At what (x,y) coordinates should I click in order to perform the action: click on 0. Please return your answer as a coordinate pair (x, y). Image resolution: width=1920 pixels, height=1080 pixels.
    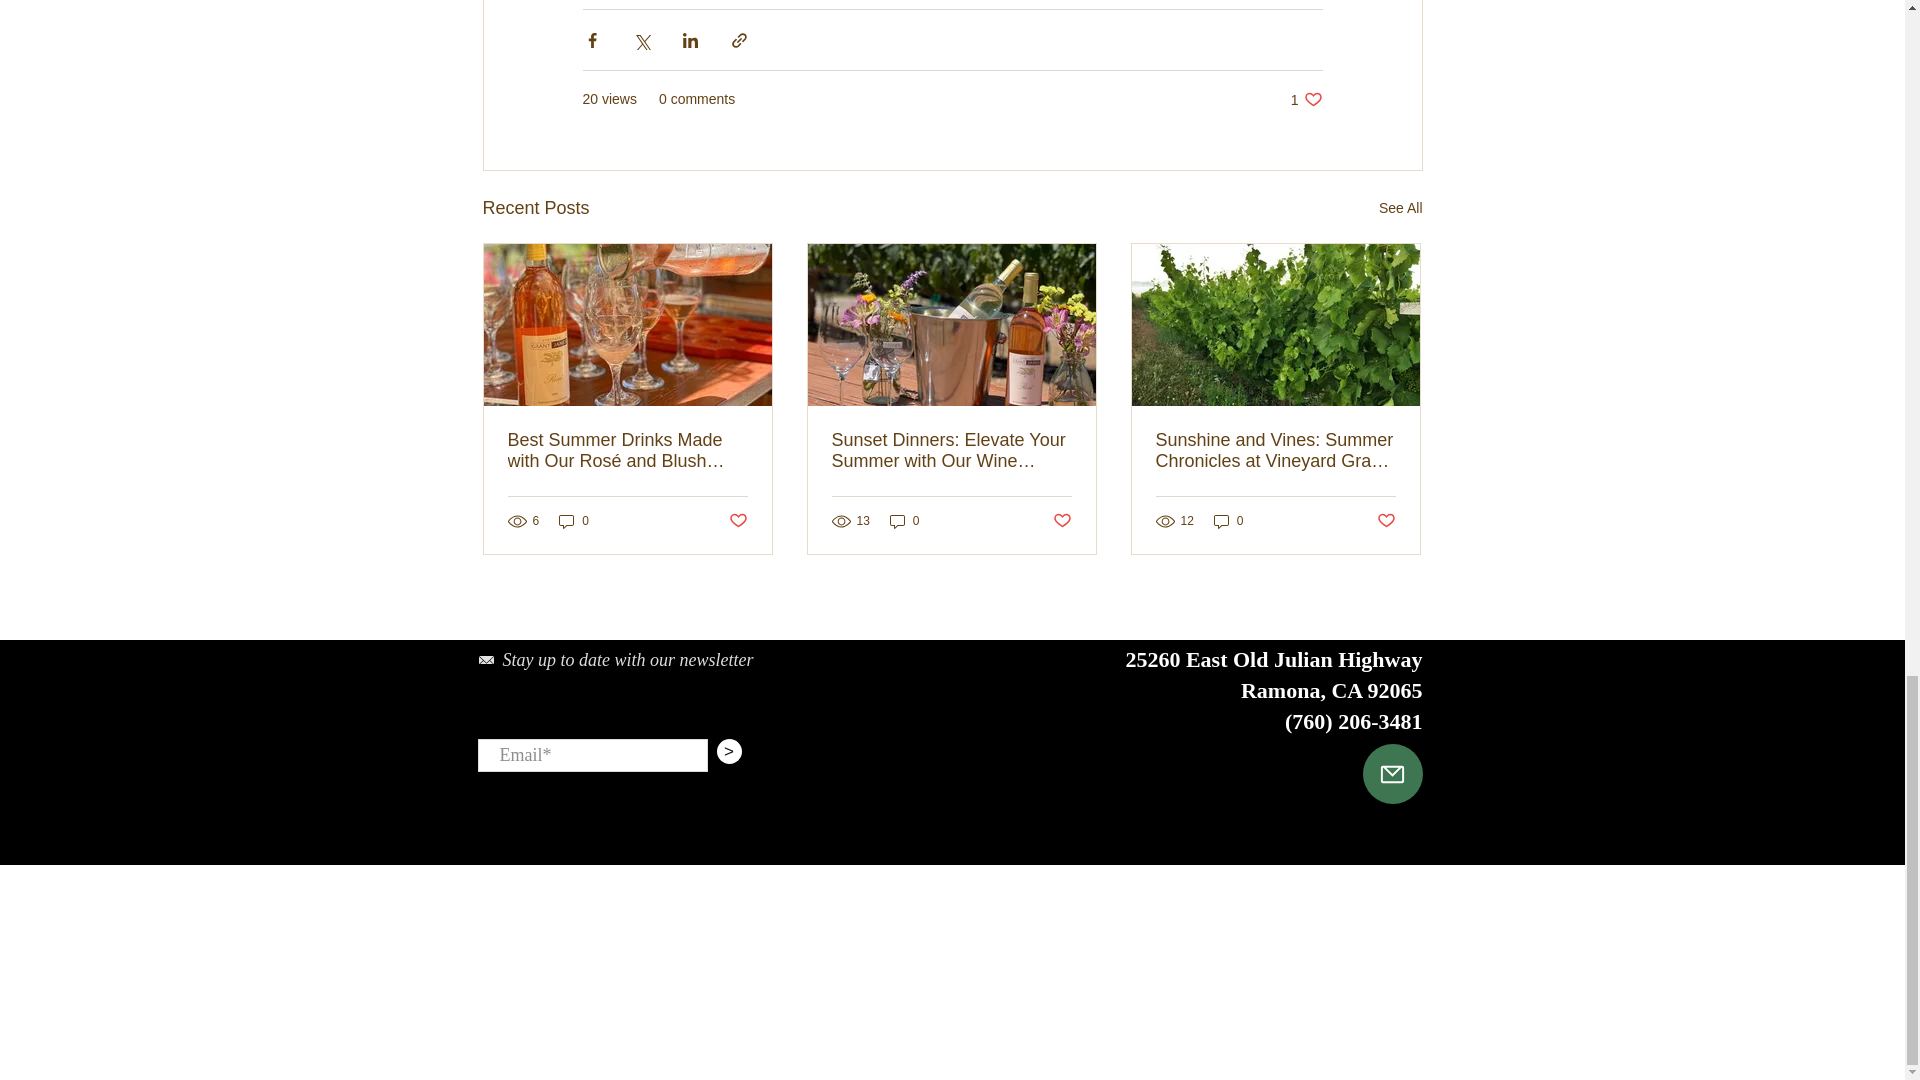
    Looking at the image, I should click on (736, 521).